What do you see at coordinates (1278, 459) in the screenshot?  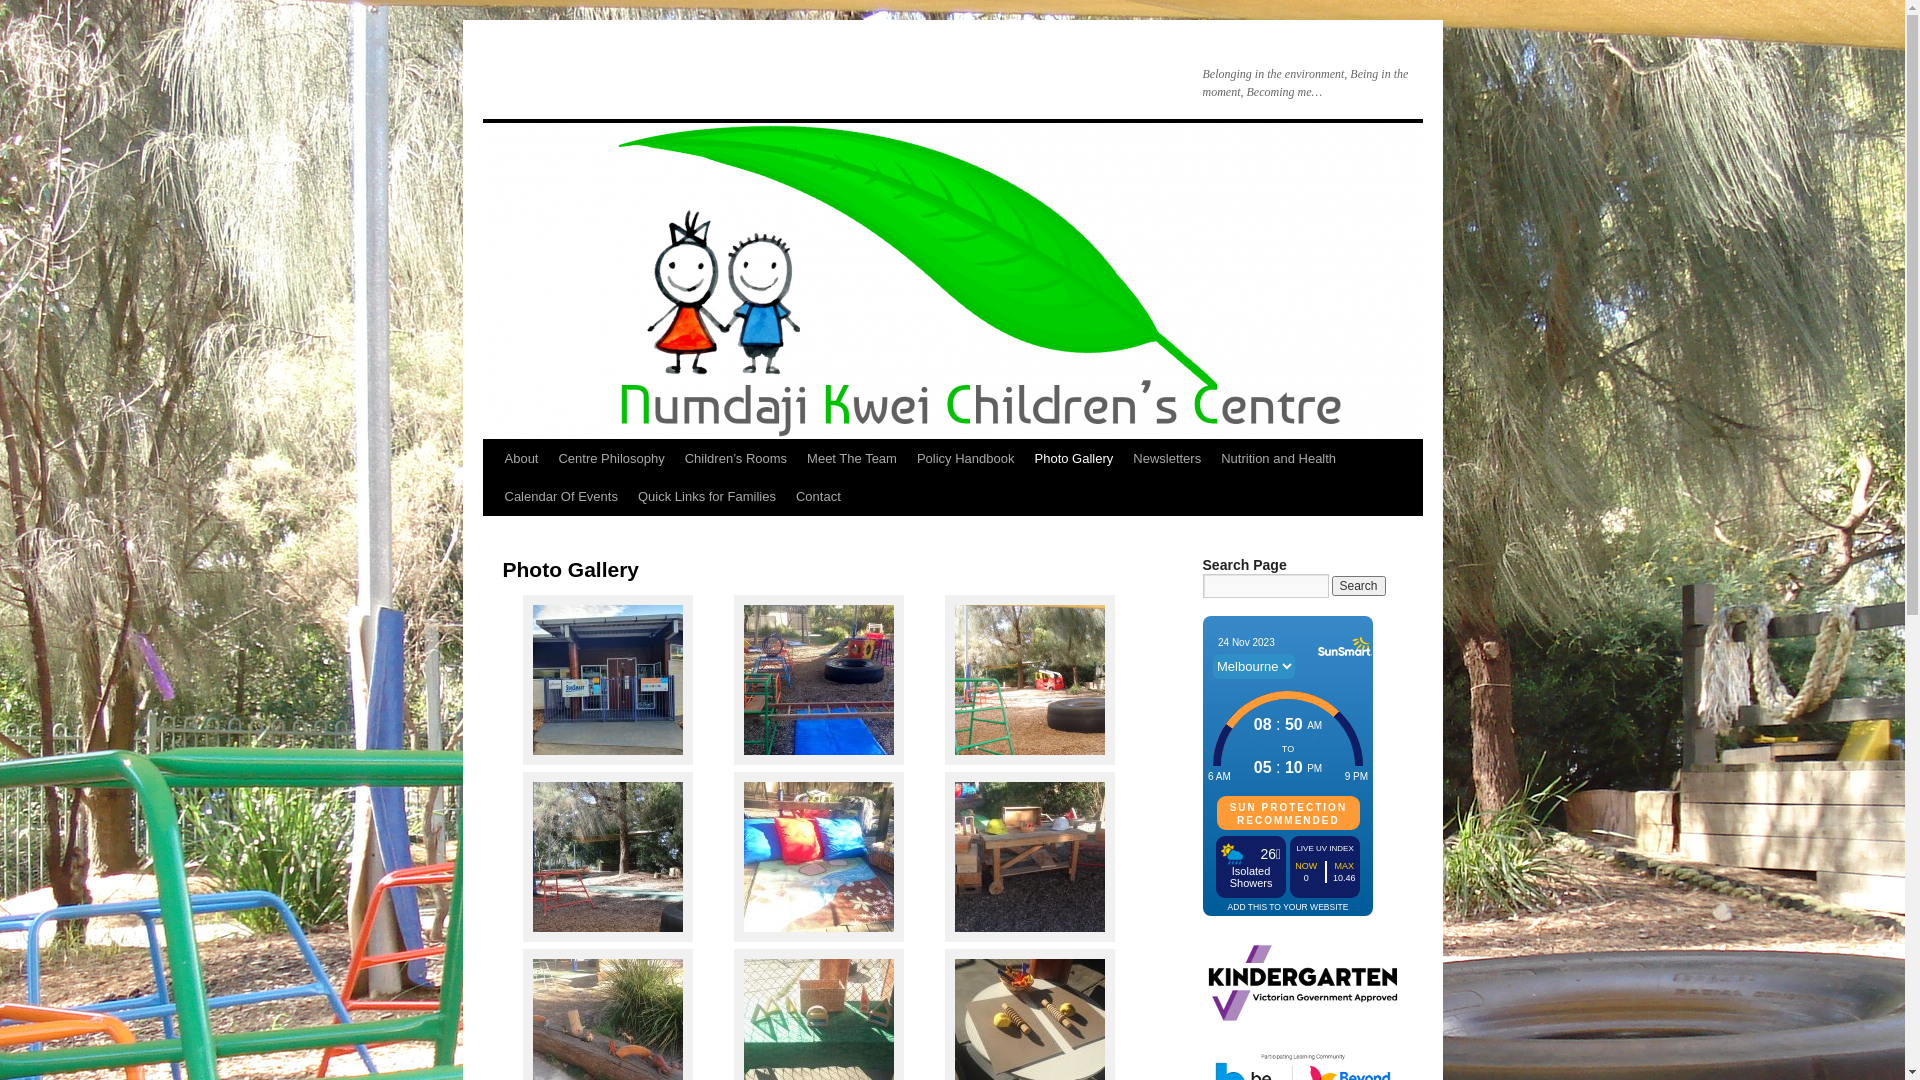 I see `Nutrition and Health` at bounding box center [1278, 459].